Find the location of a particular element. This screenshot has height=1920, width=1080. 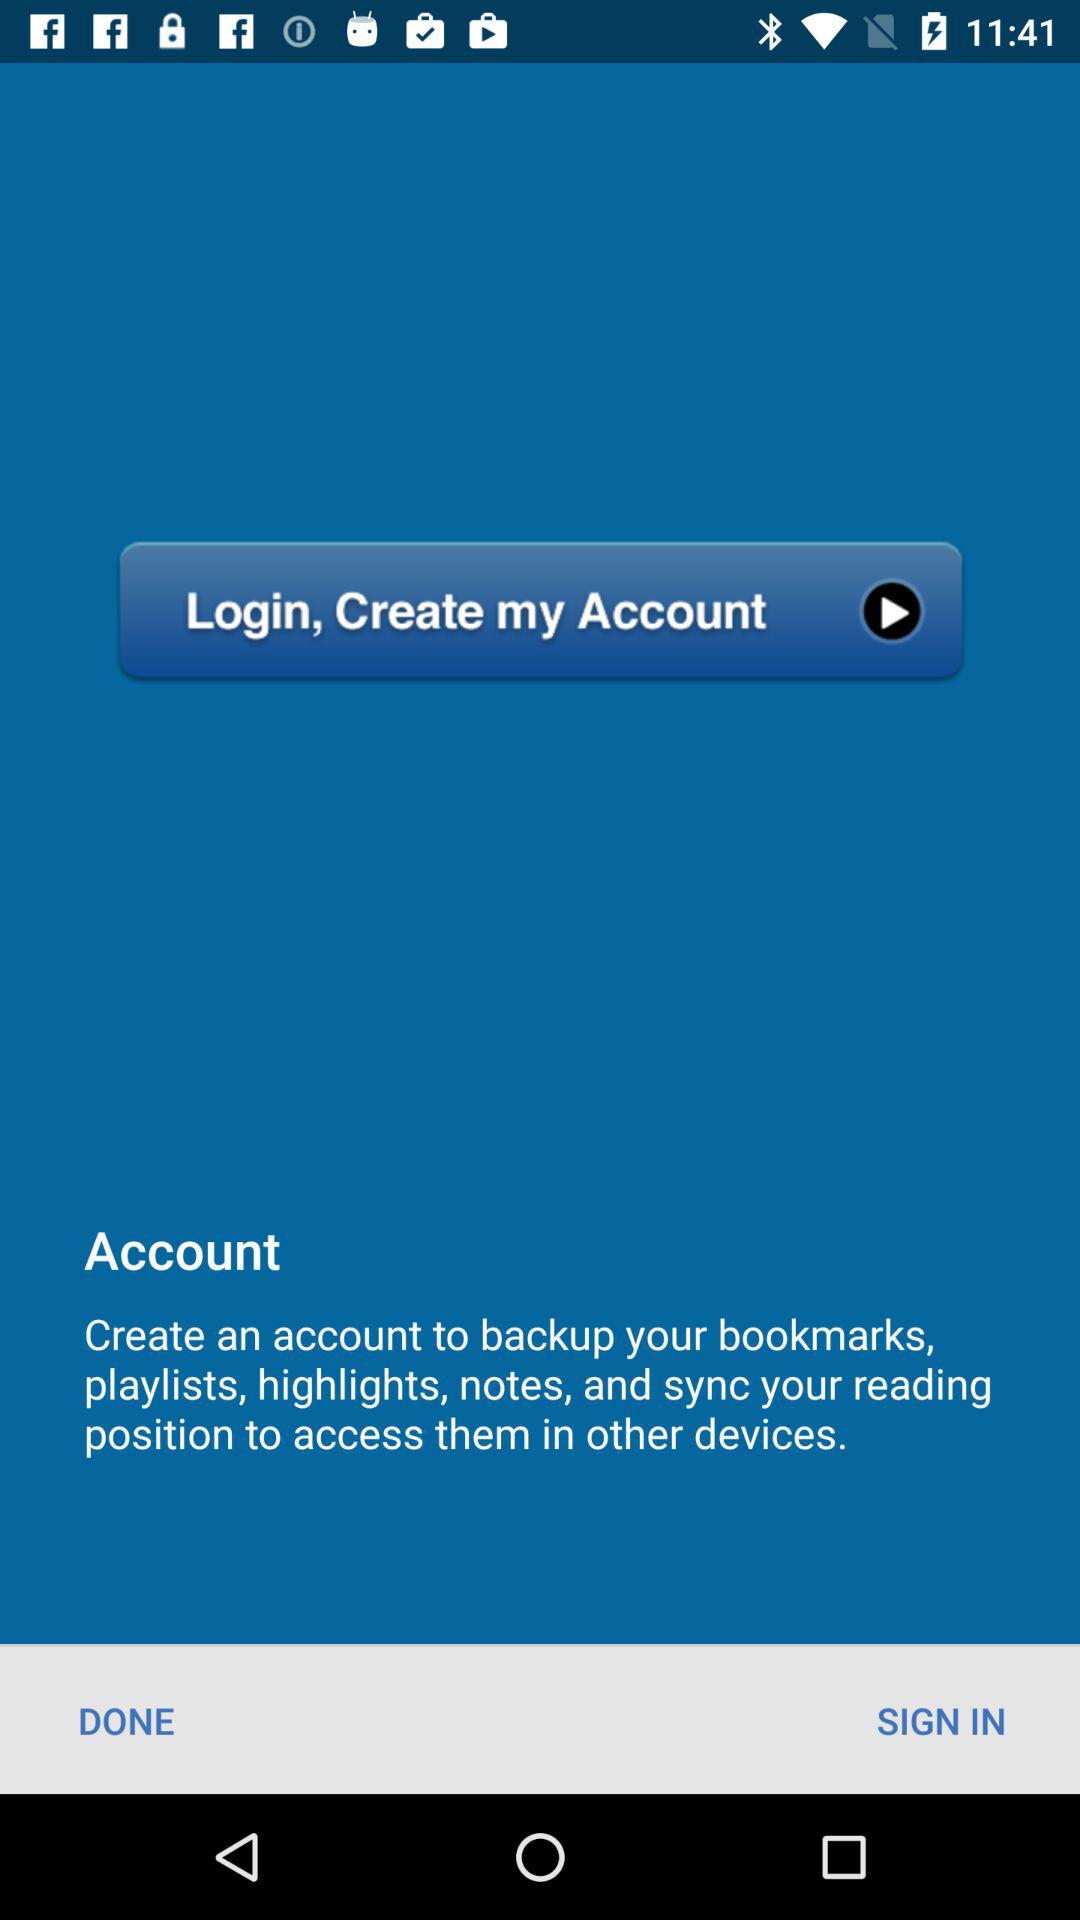

swipe to sign in is located at coordinates (942, 1720).